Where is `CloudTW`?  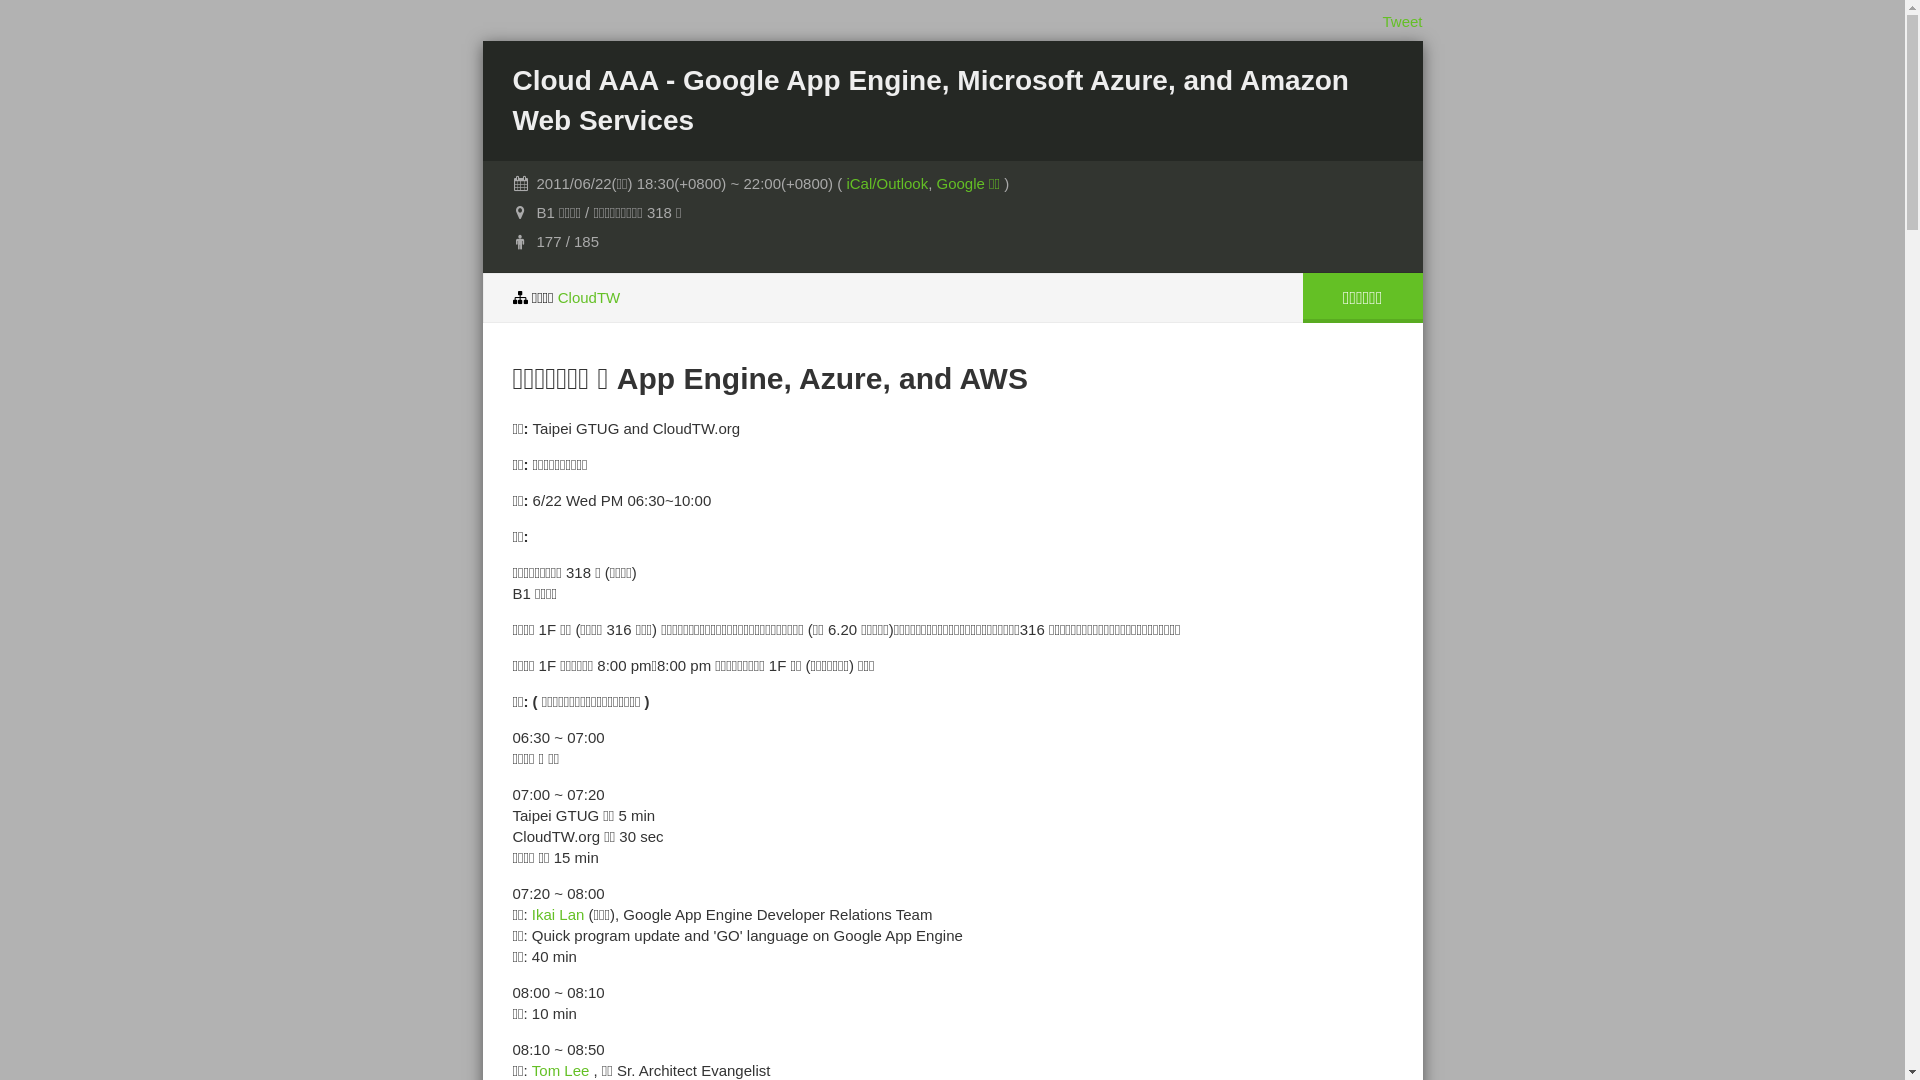 CloudTW is located at coordinates (590, 298).